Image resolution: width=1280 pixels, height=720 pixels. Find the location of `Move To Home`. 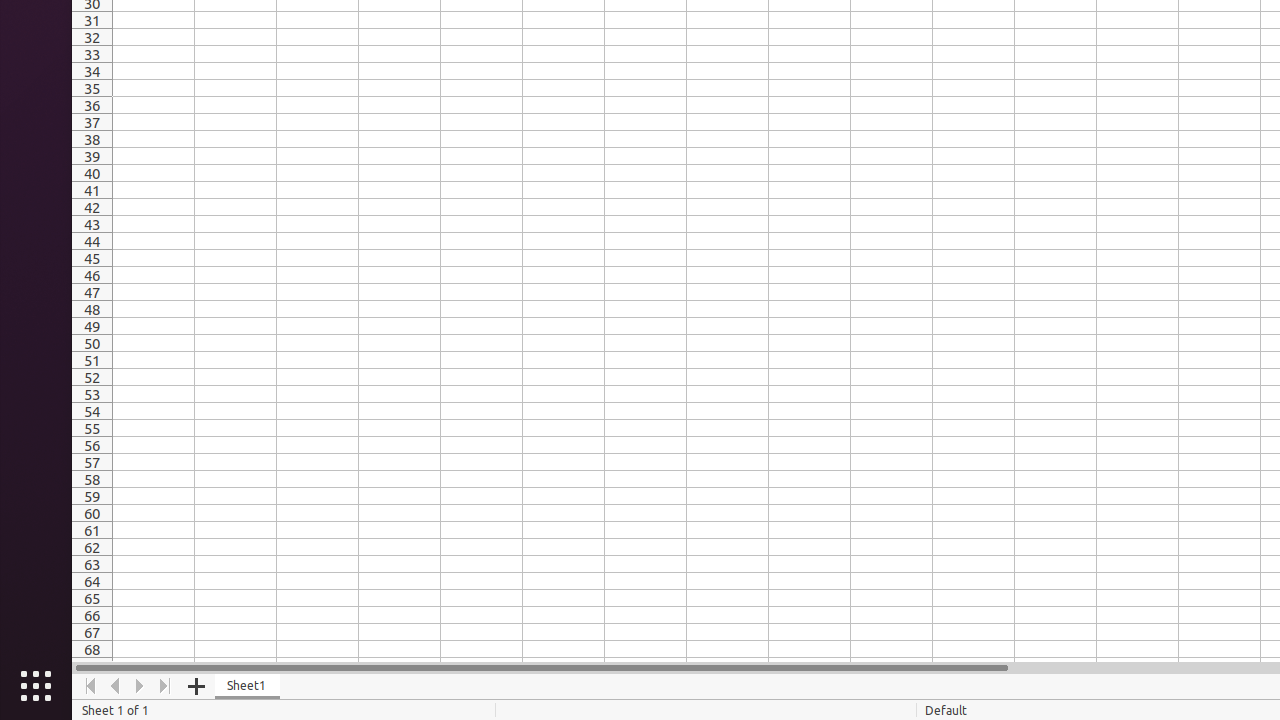

Move To Home is located at coordinates (90, 686).